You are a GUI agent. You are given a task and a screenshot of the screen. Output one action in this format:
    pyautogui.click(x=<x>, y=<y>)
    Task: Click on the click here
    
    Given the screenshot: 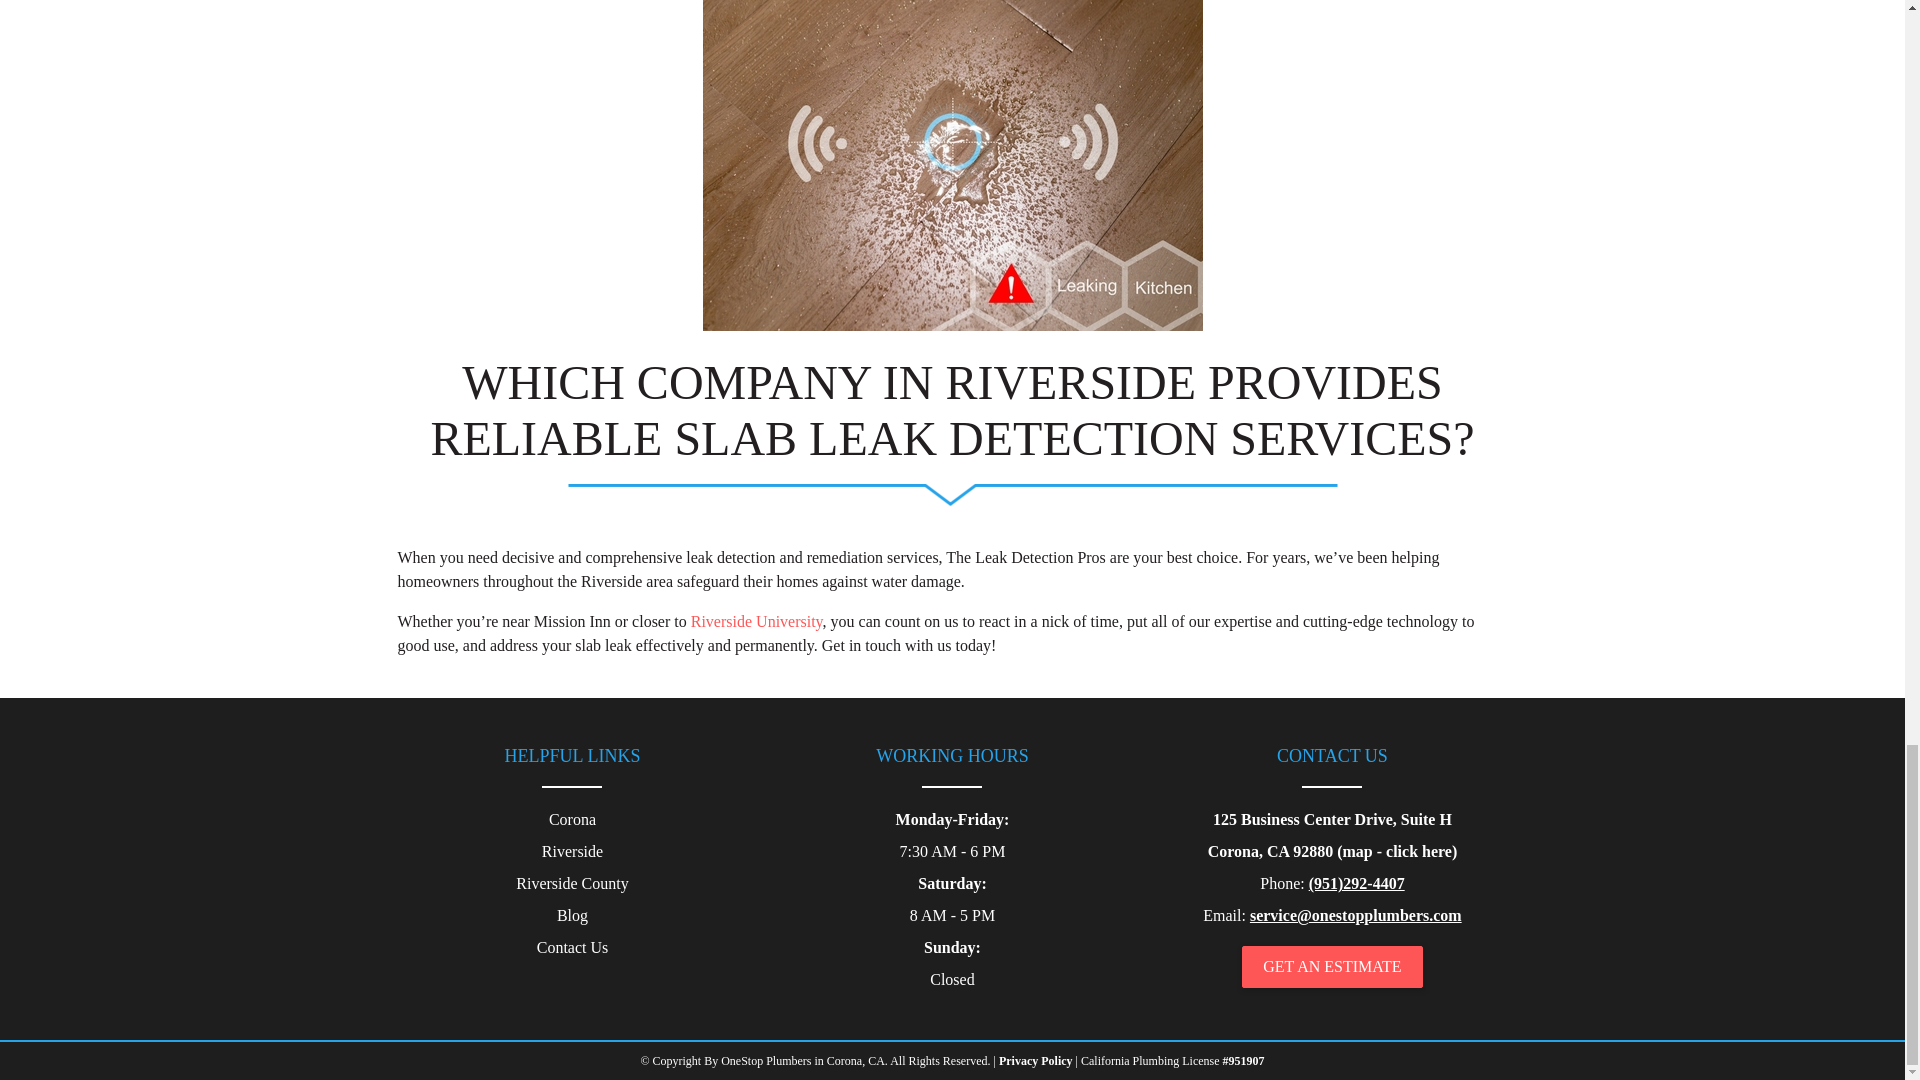 What is the action you would take?
    pyautogui.click(x=1418, y=852)
    